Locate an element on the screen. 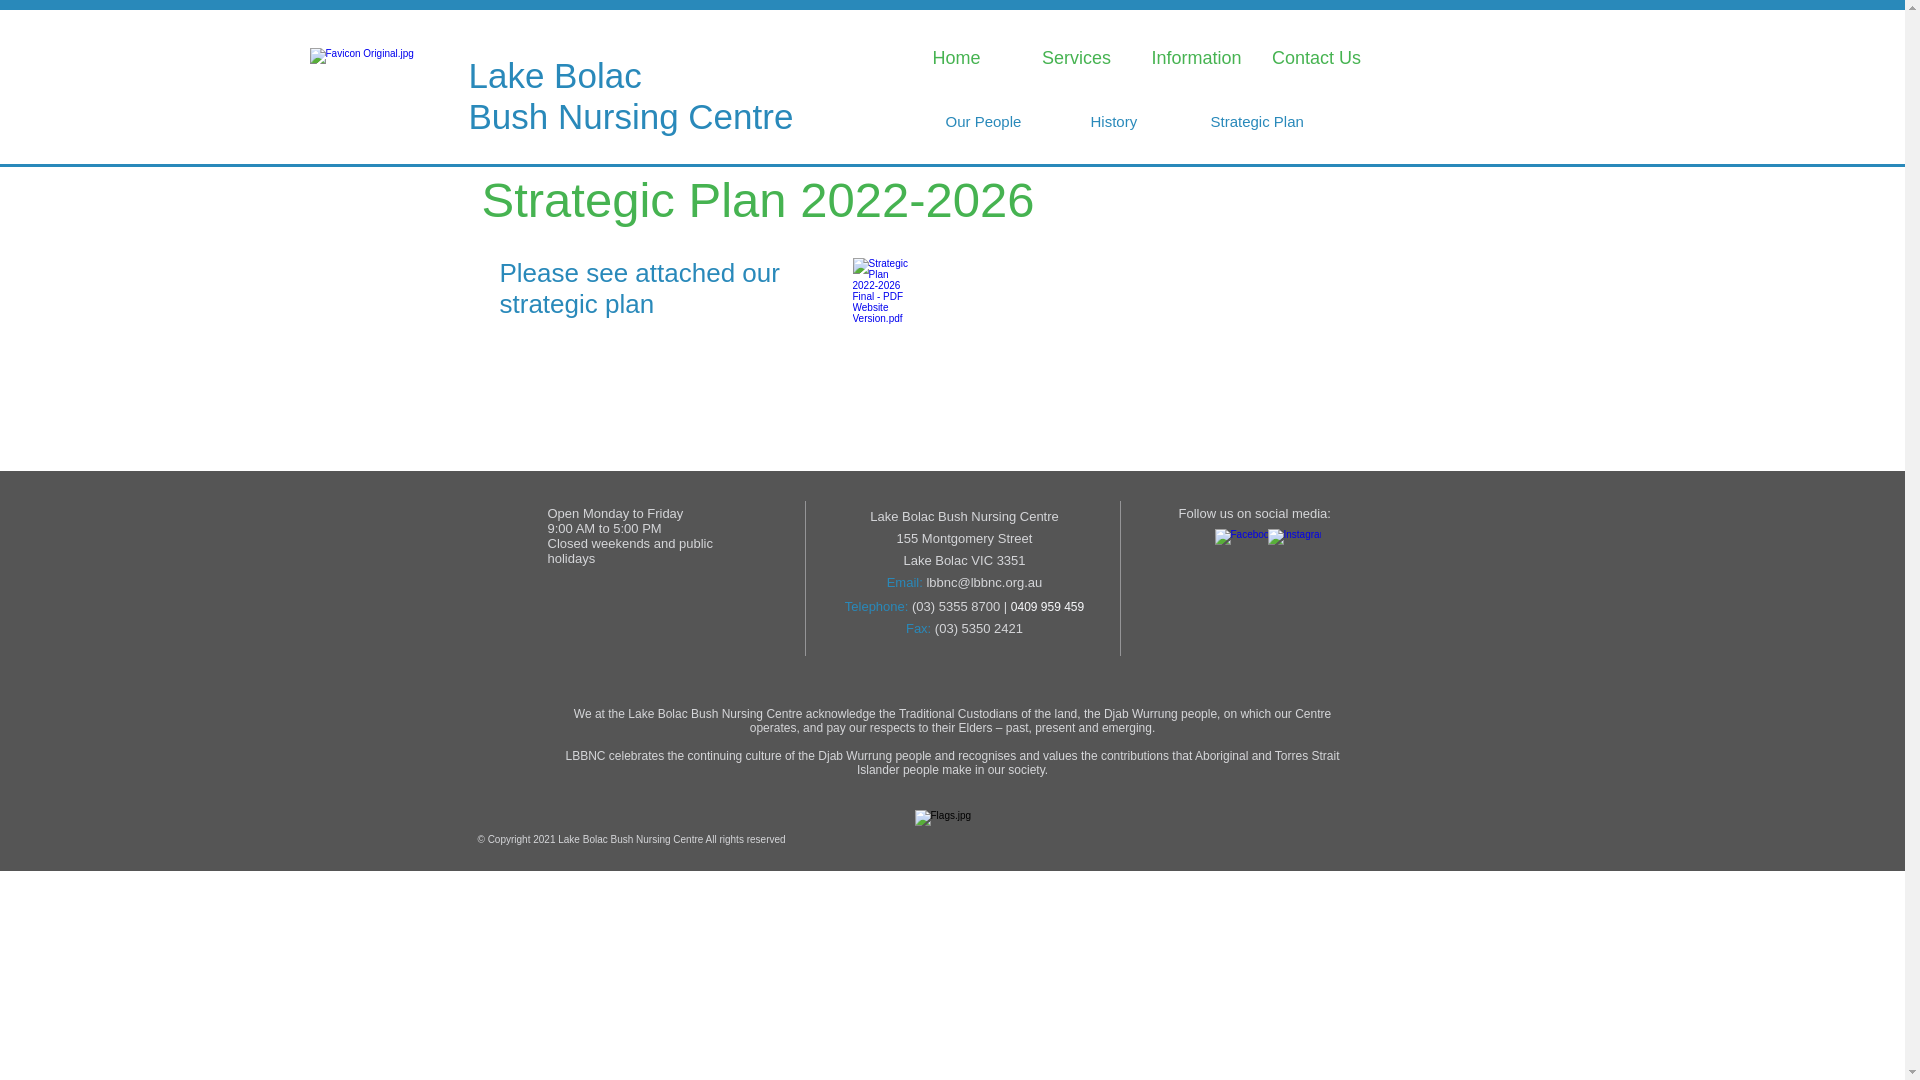  Please see attached our strategic plan is located at coordinates (640, 288).